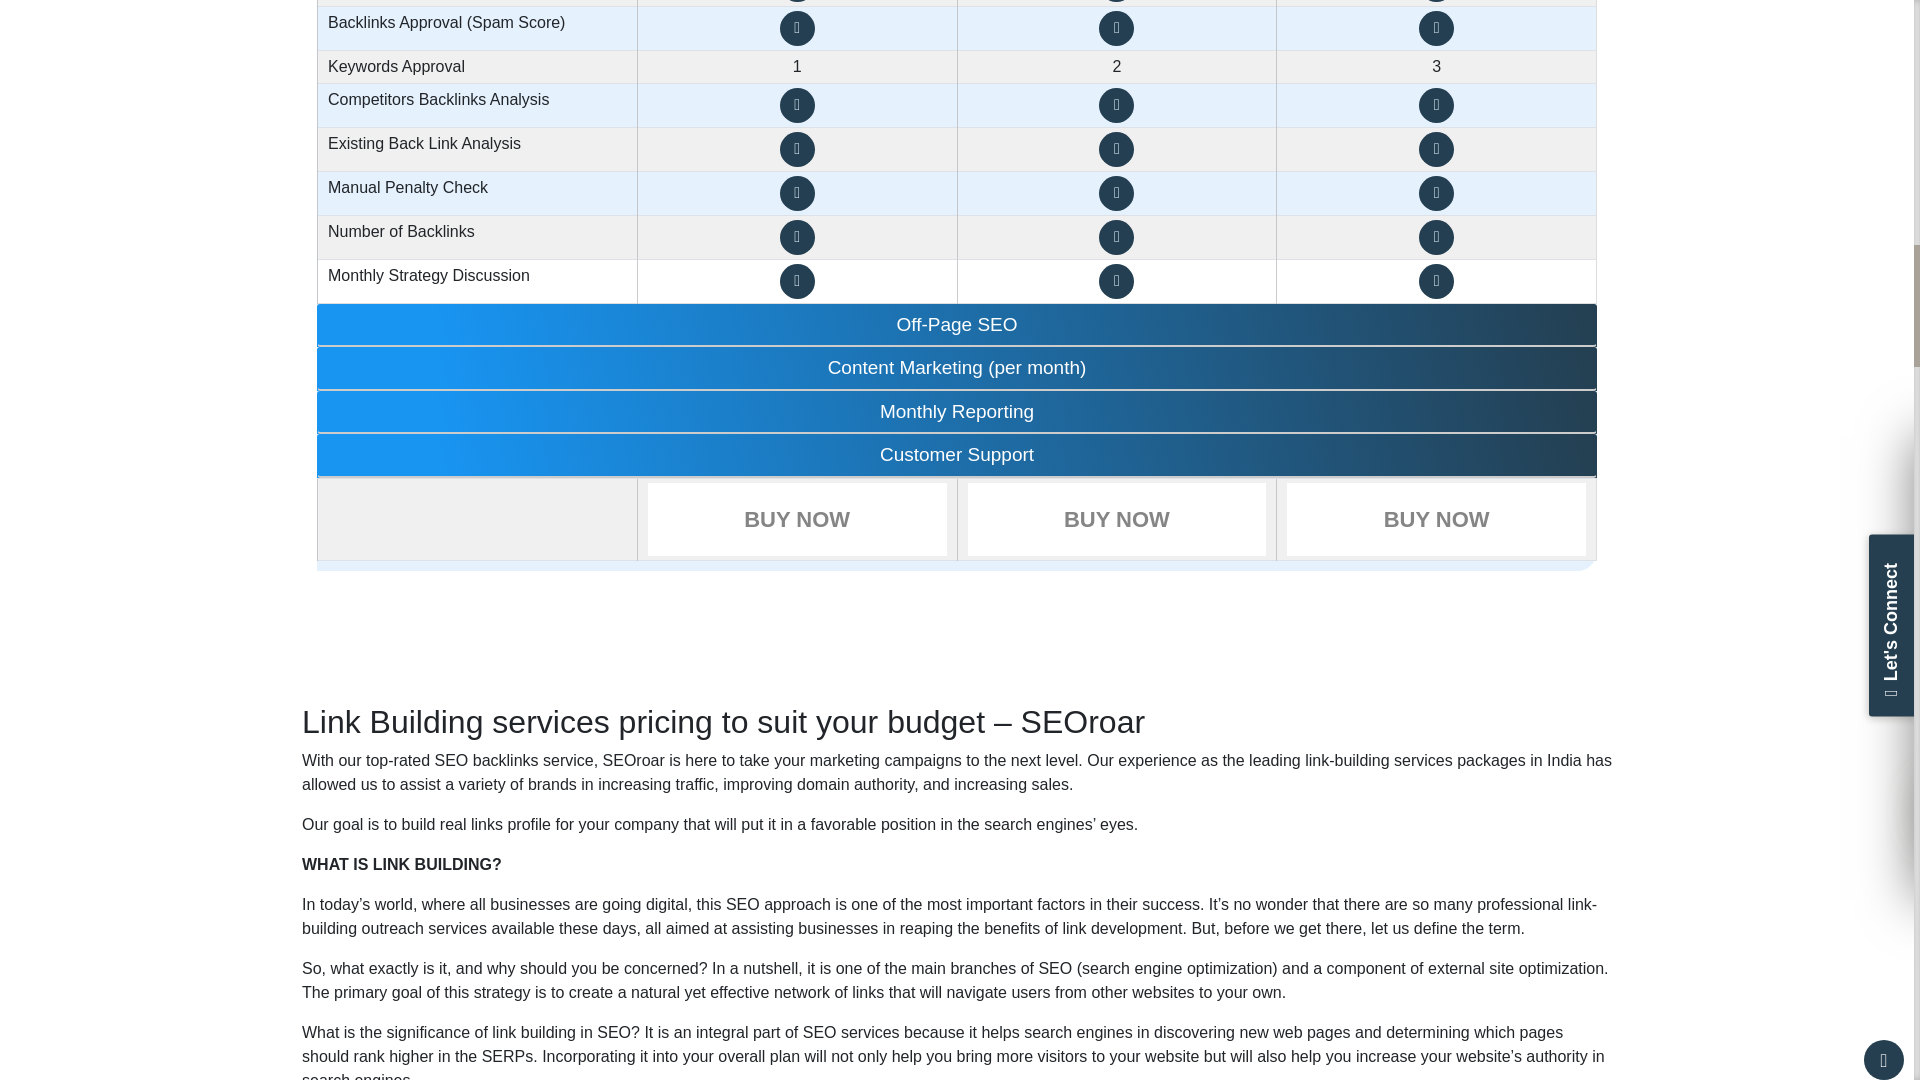  What do you see at coordinates (1436, 519) in the screenshot?
I see `Buy Now` at bounding box center [1436, 519].